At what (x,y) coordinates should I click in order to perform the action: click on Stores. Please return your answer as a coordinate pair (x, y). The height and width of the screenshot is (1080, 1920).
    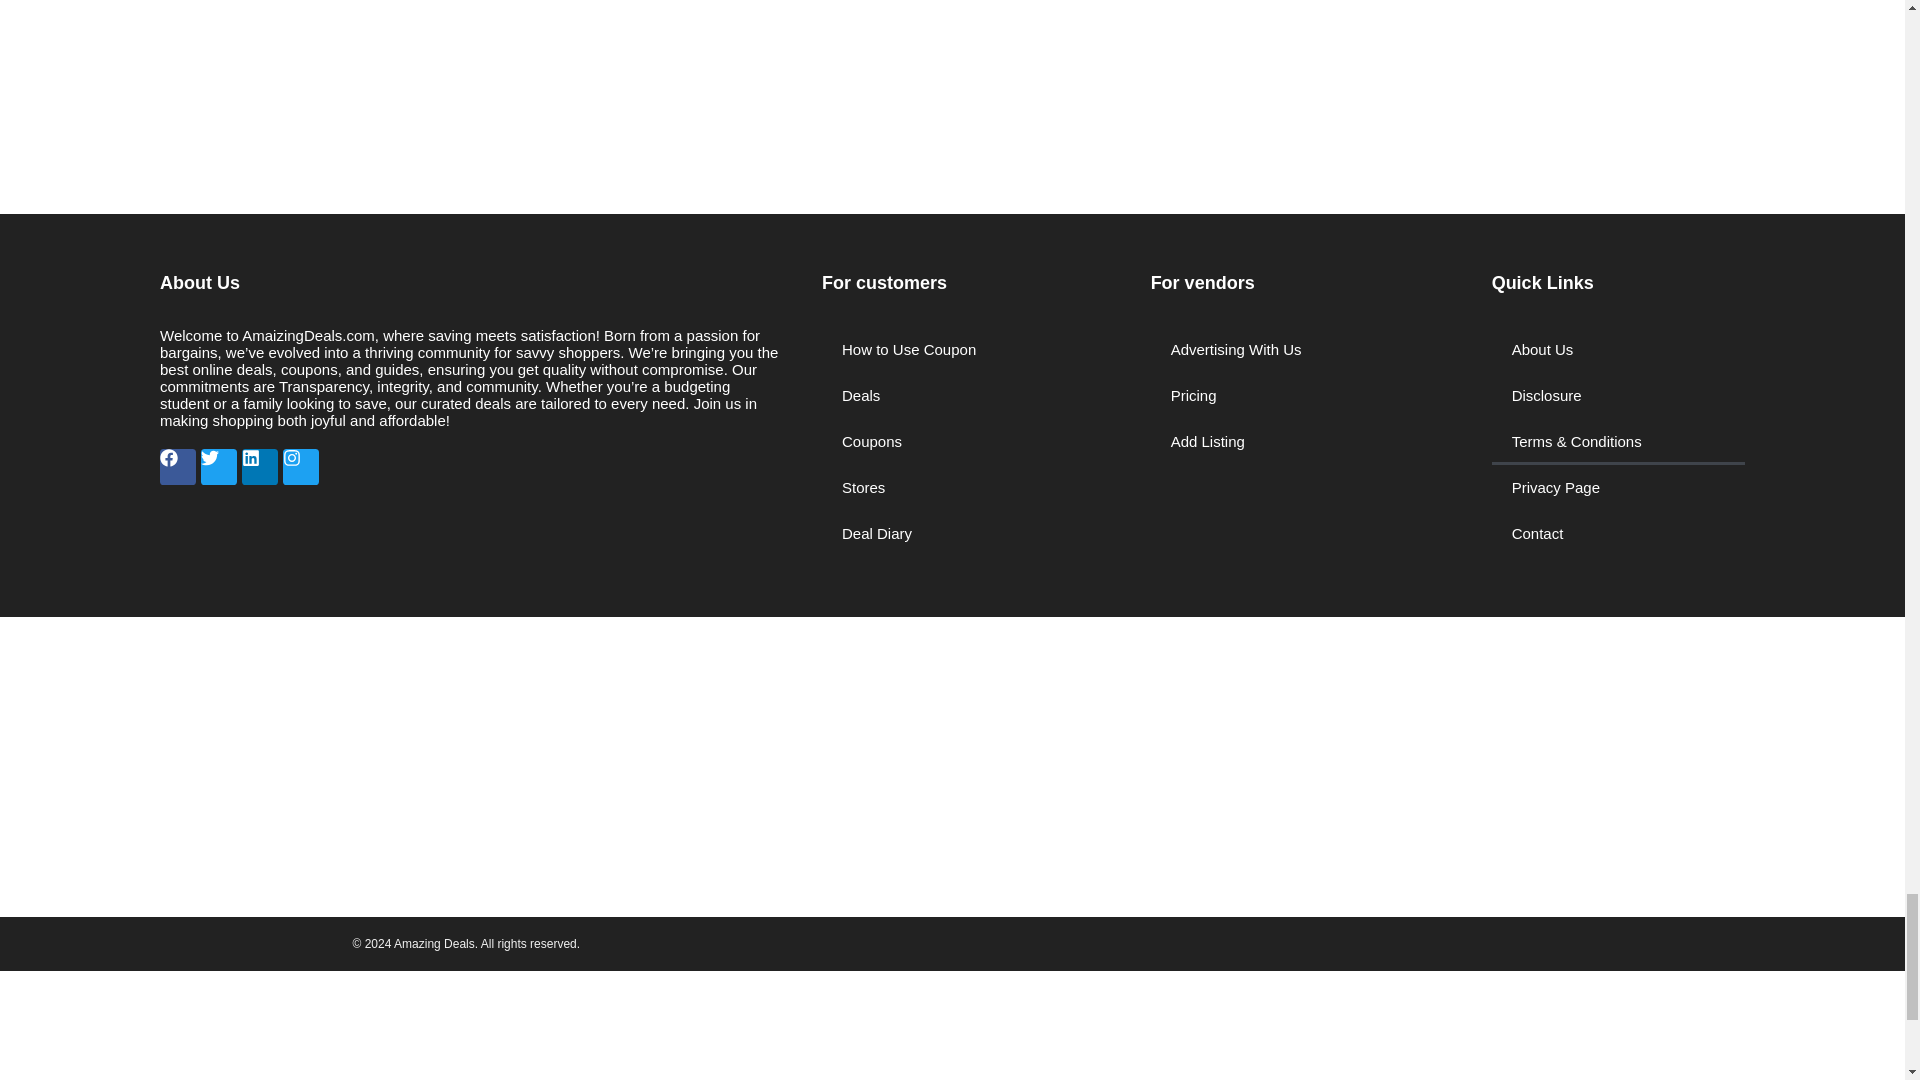
    Looking at the image, I should click on (966, 488).